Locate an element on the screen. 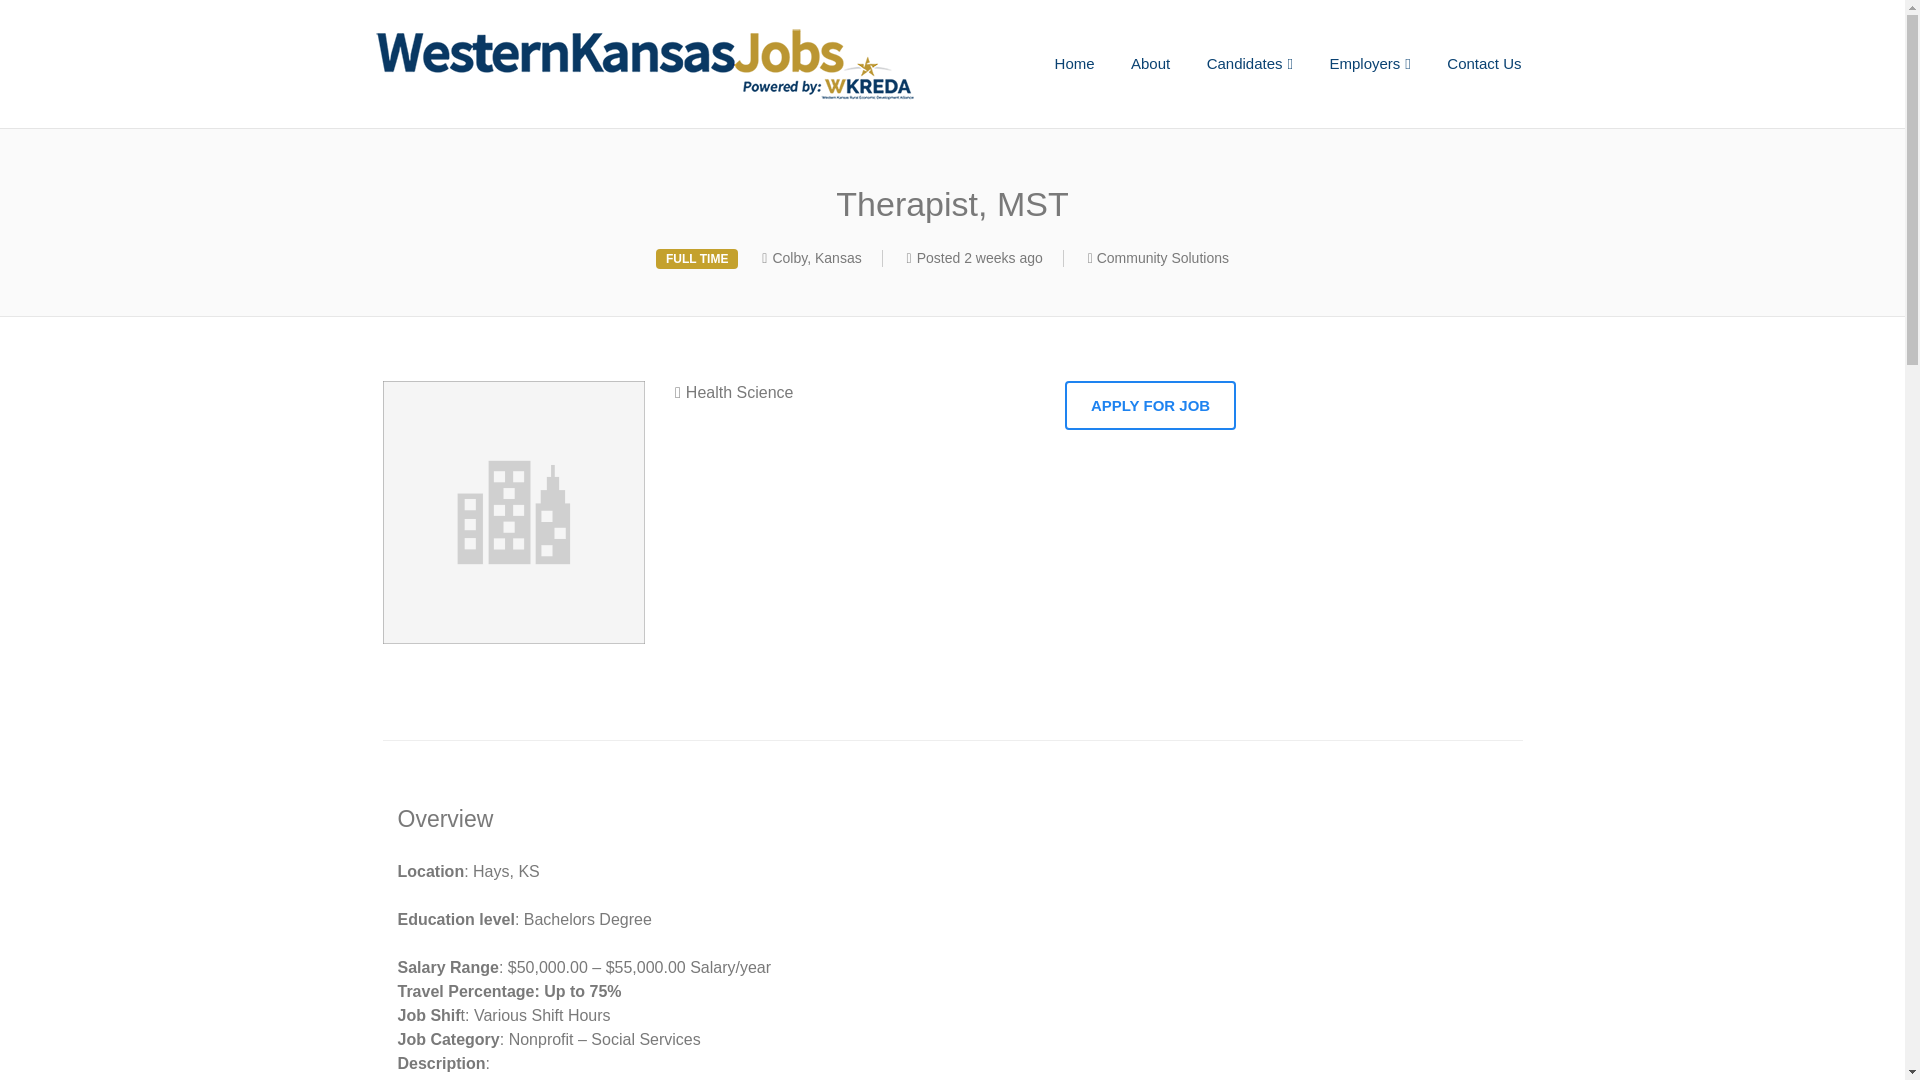 Image resolution: width=1920 pixels, height=1080 pixels. Health Science is located at coordinates (734, 392).